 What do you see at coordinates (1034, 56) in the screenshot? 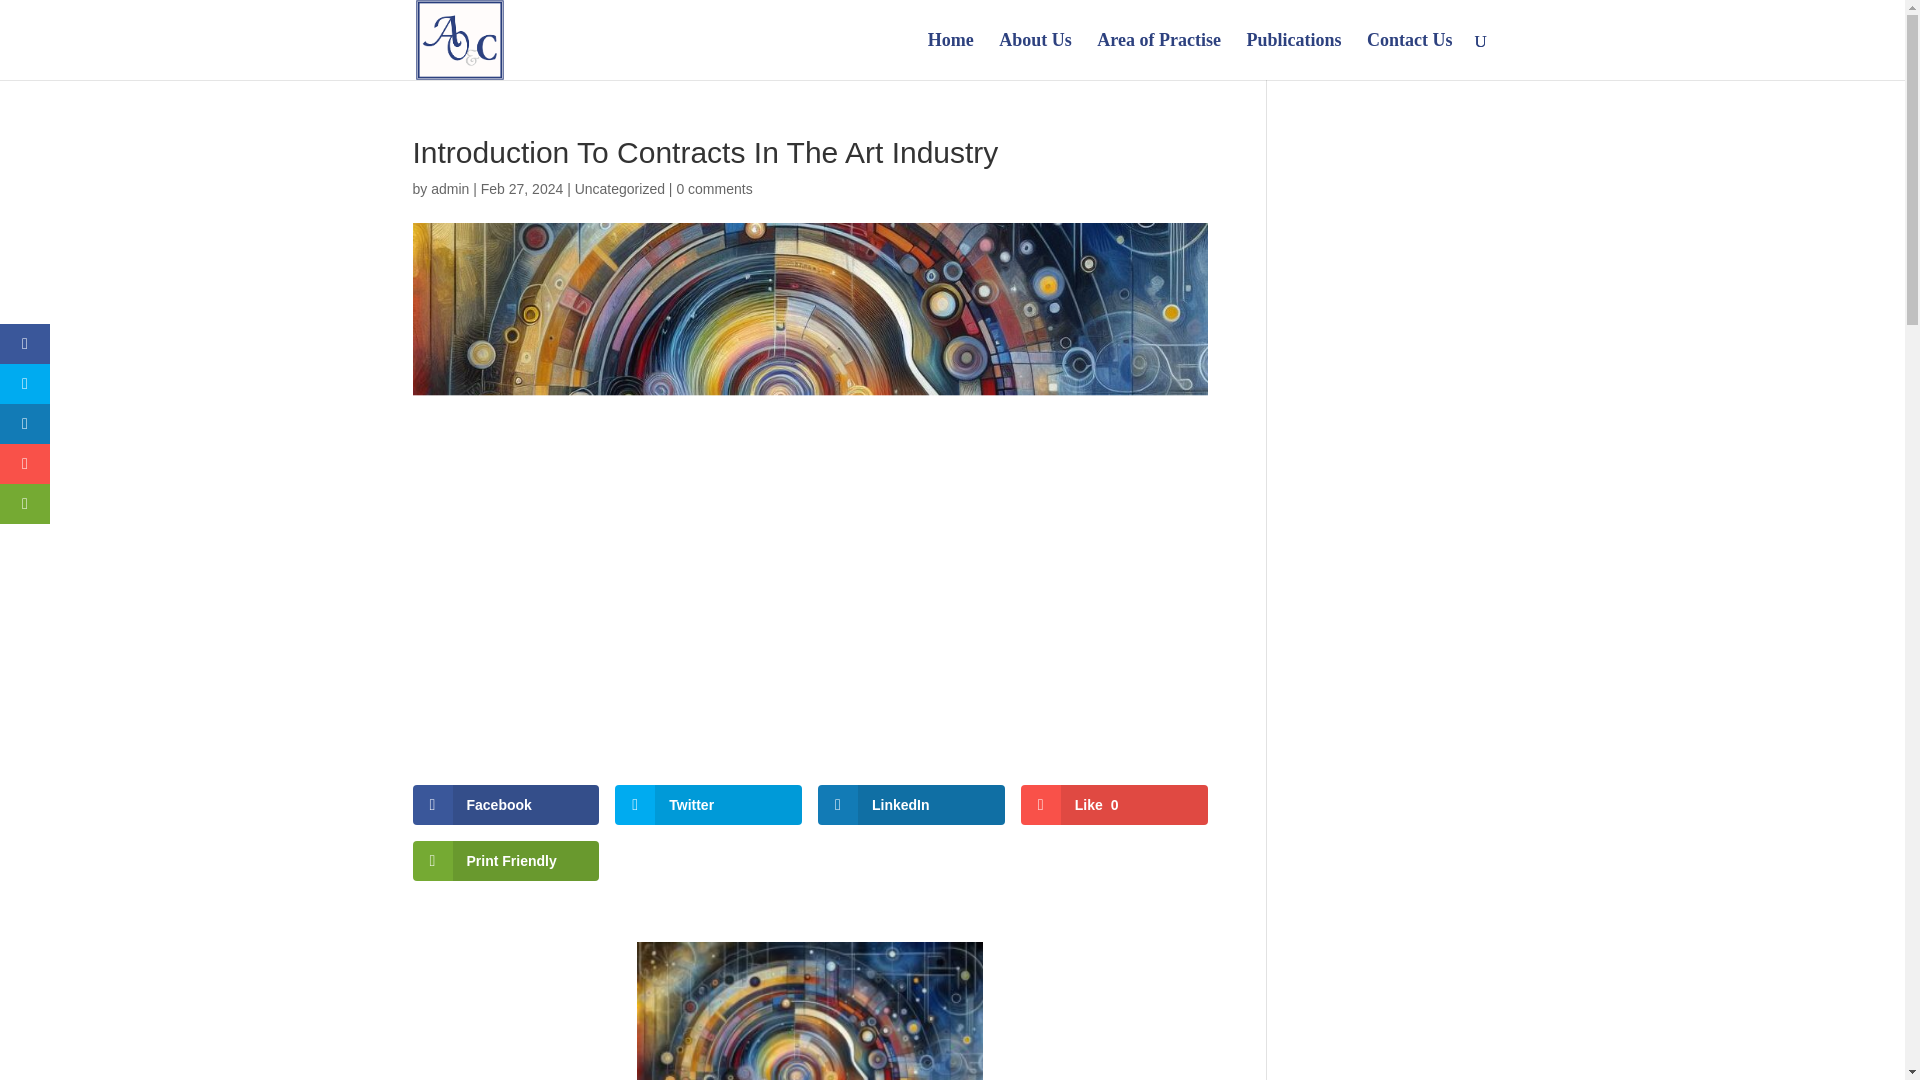
I see `About Us` at bounding box center [1034, 56].